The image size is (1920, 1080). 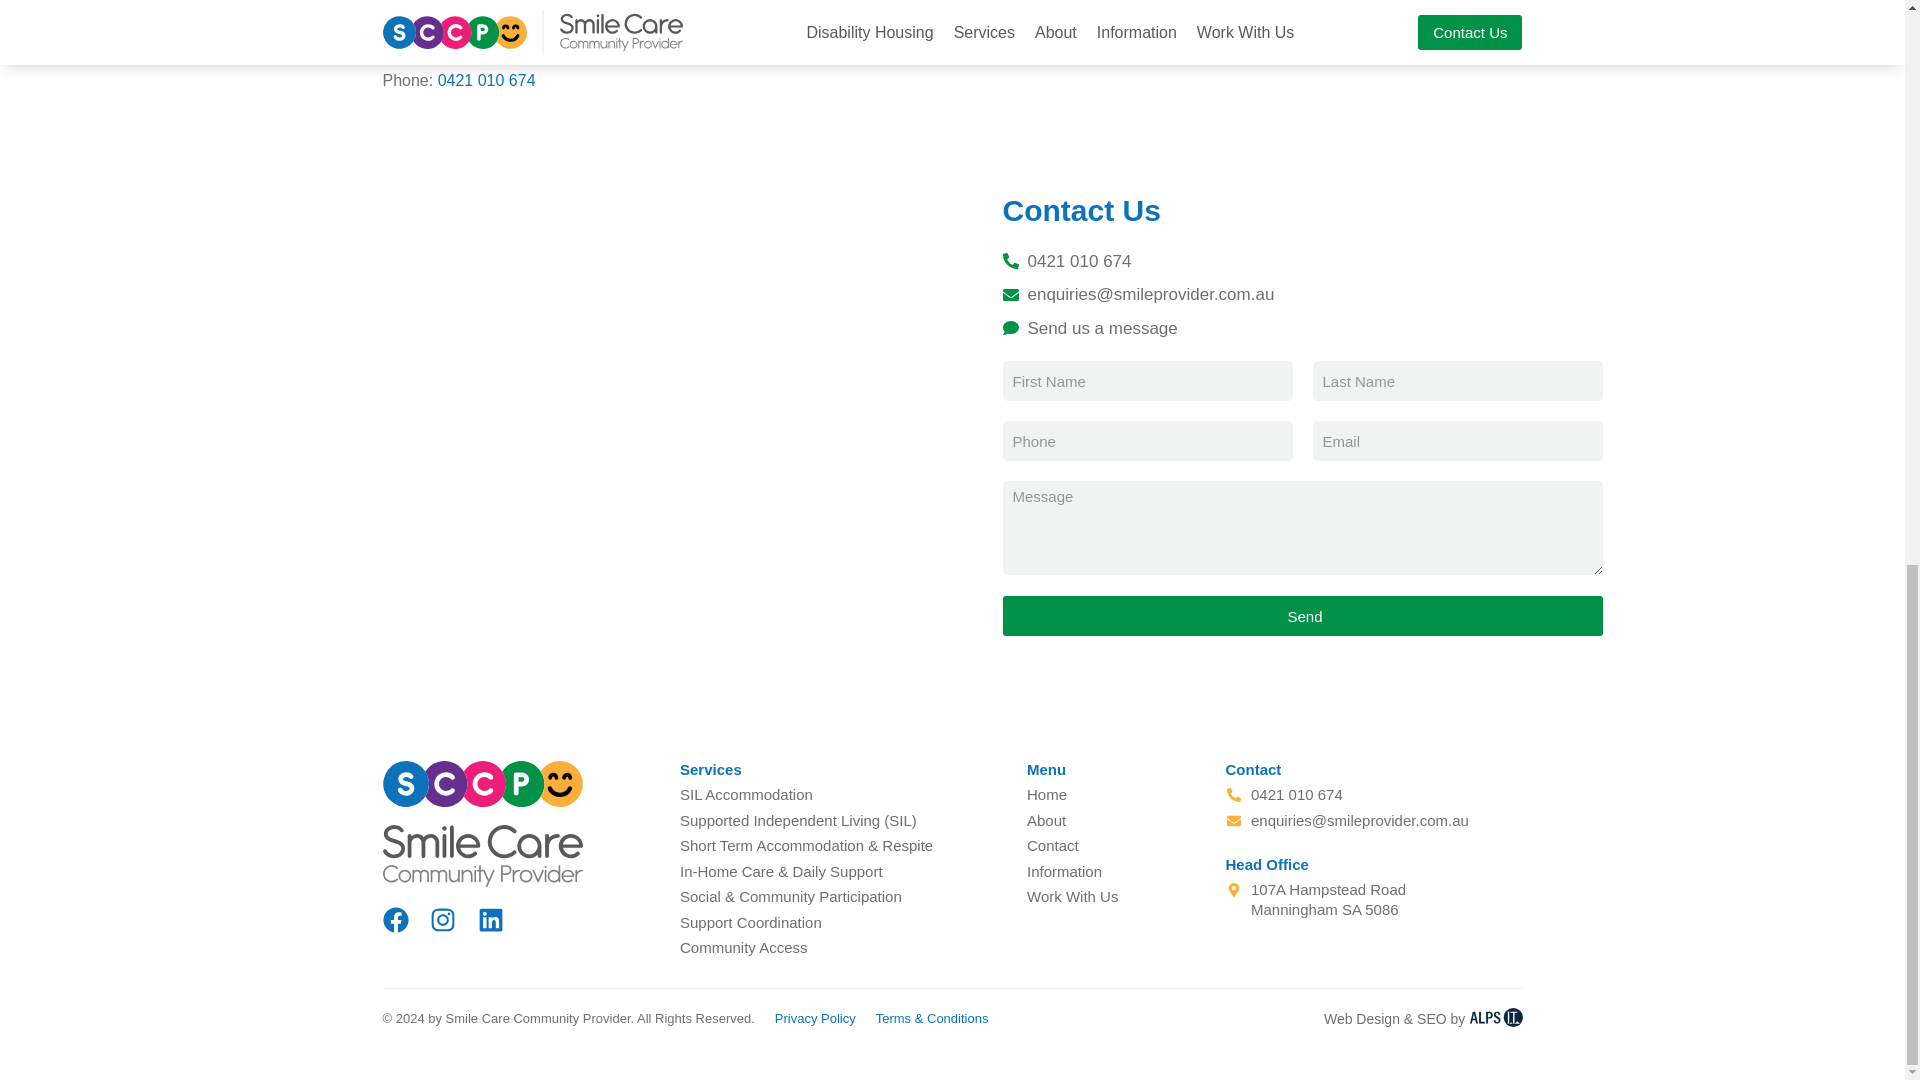 I want to click on 0421 010 674, so click(x=1428, y=261).